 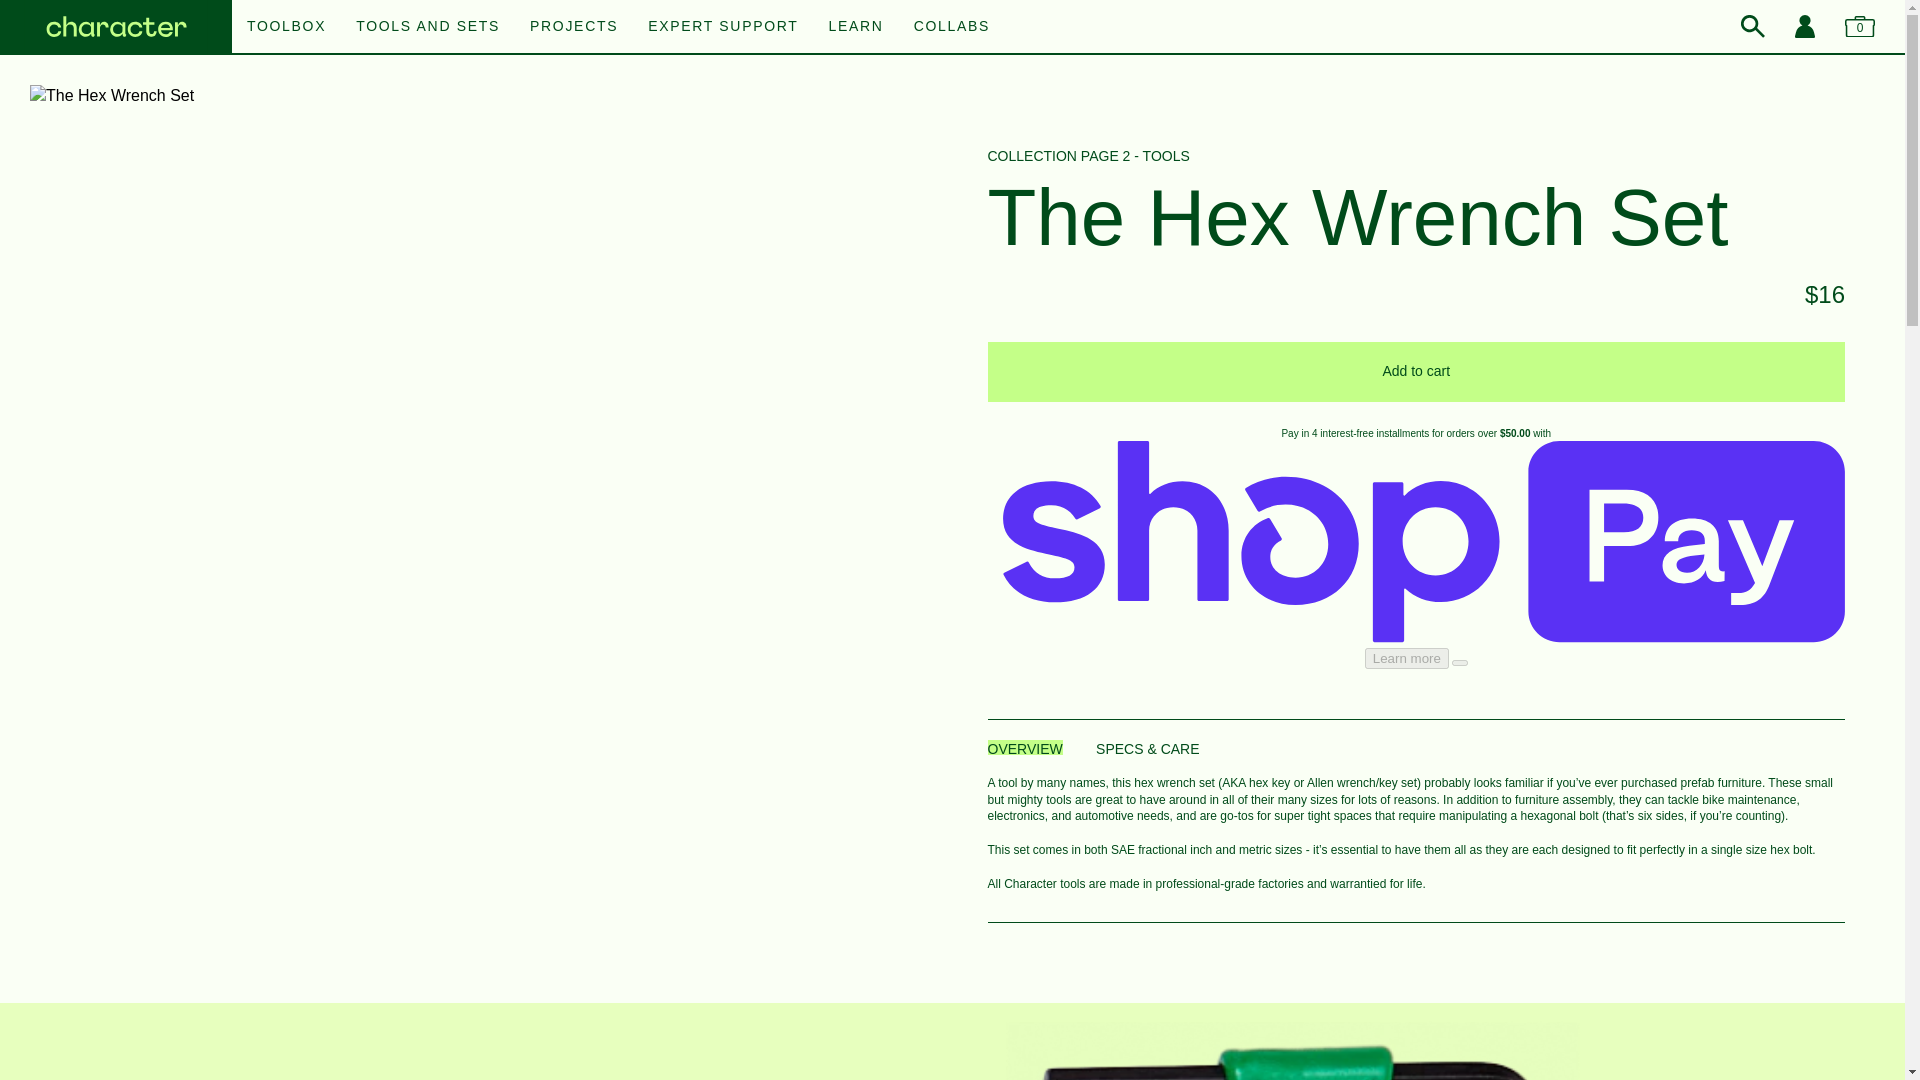 I want to click on TOOLBOX, so click(x=286, y=26).